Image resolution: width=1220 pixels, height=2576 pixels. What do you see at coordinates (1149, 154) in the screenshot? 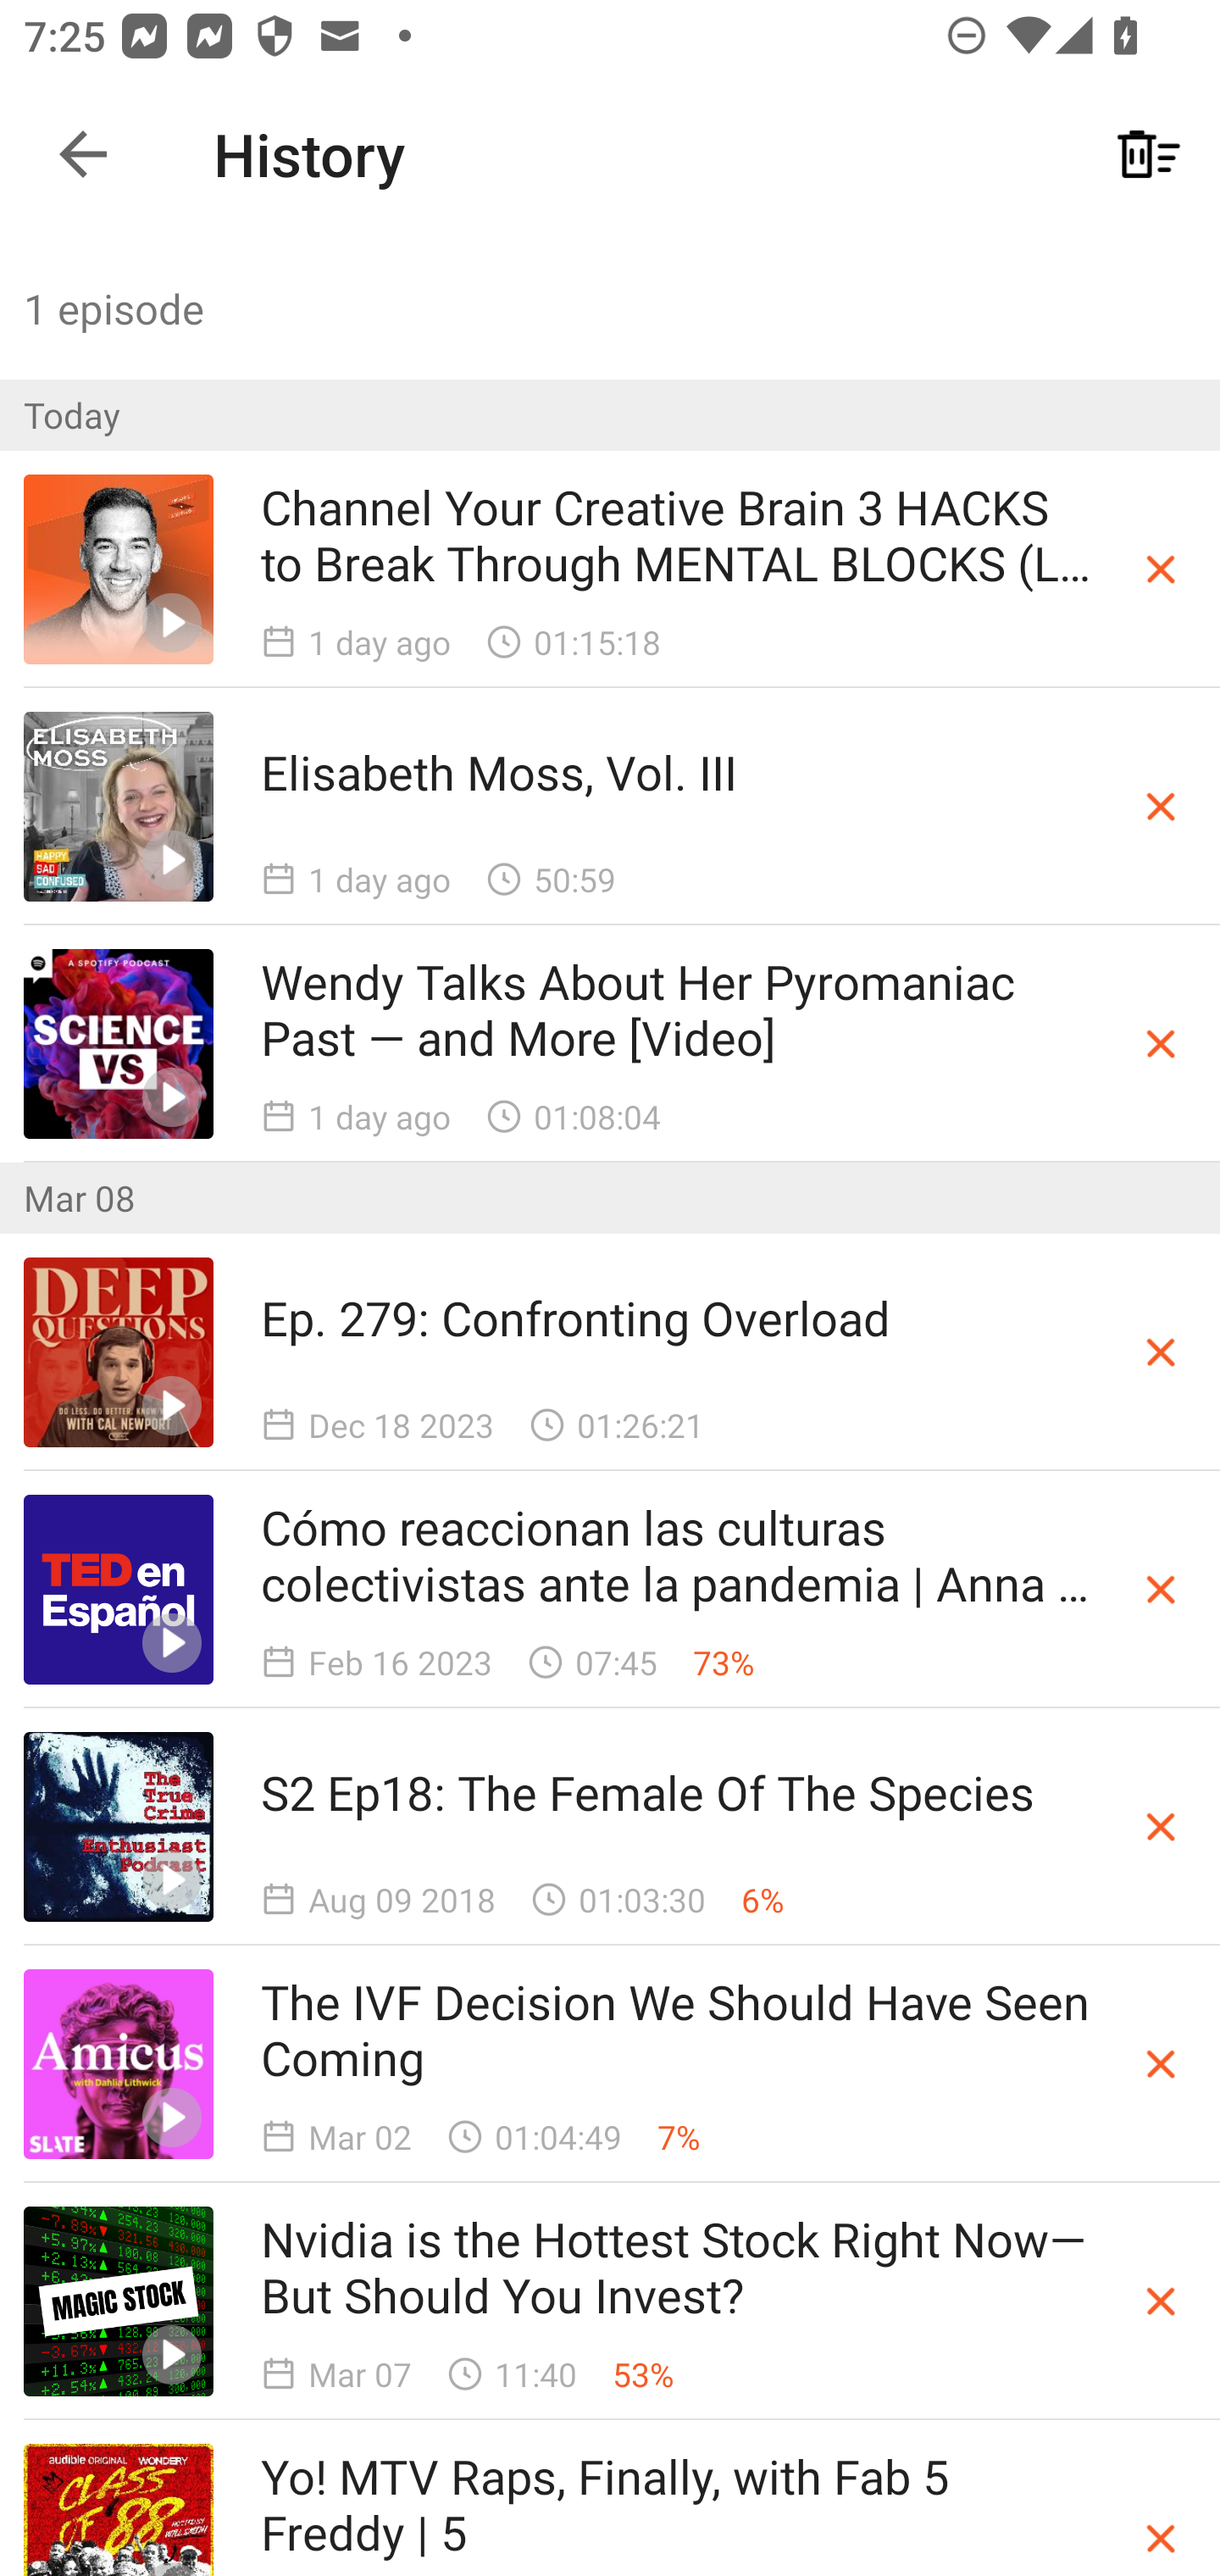
I see `Clear` at bounding box center [1149, 154].